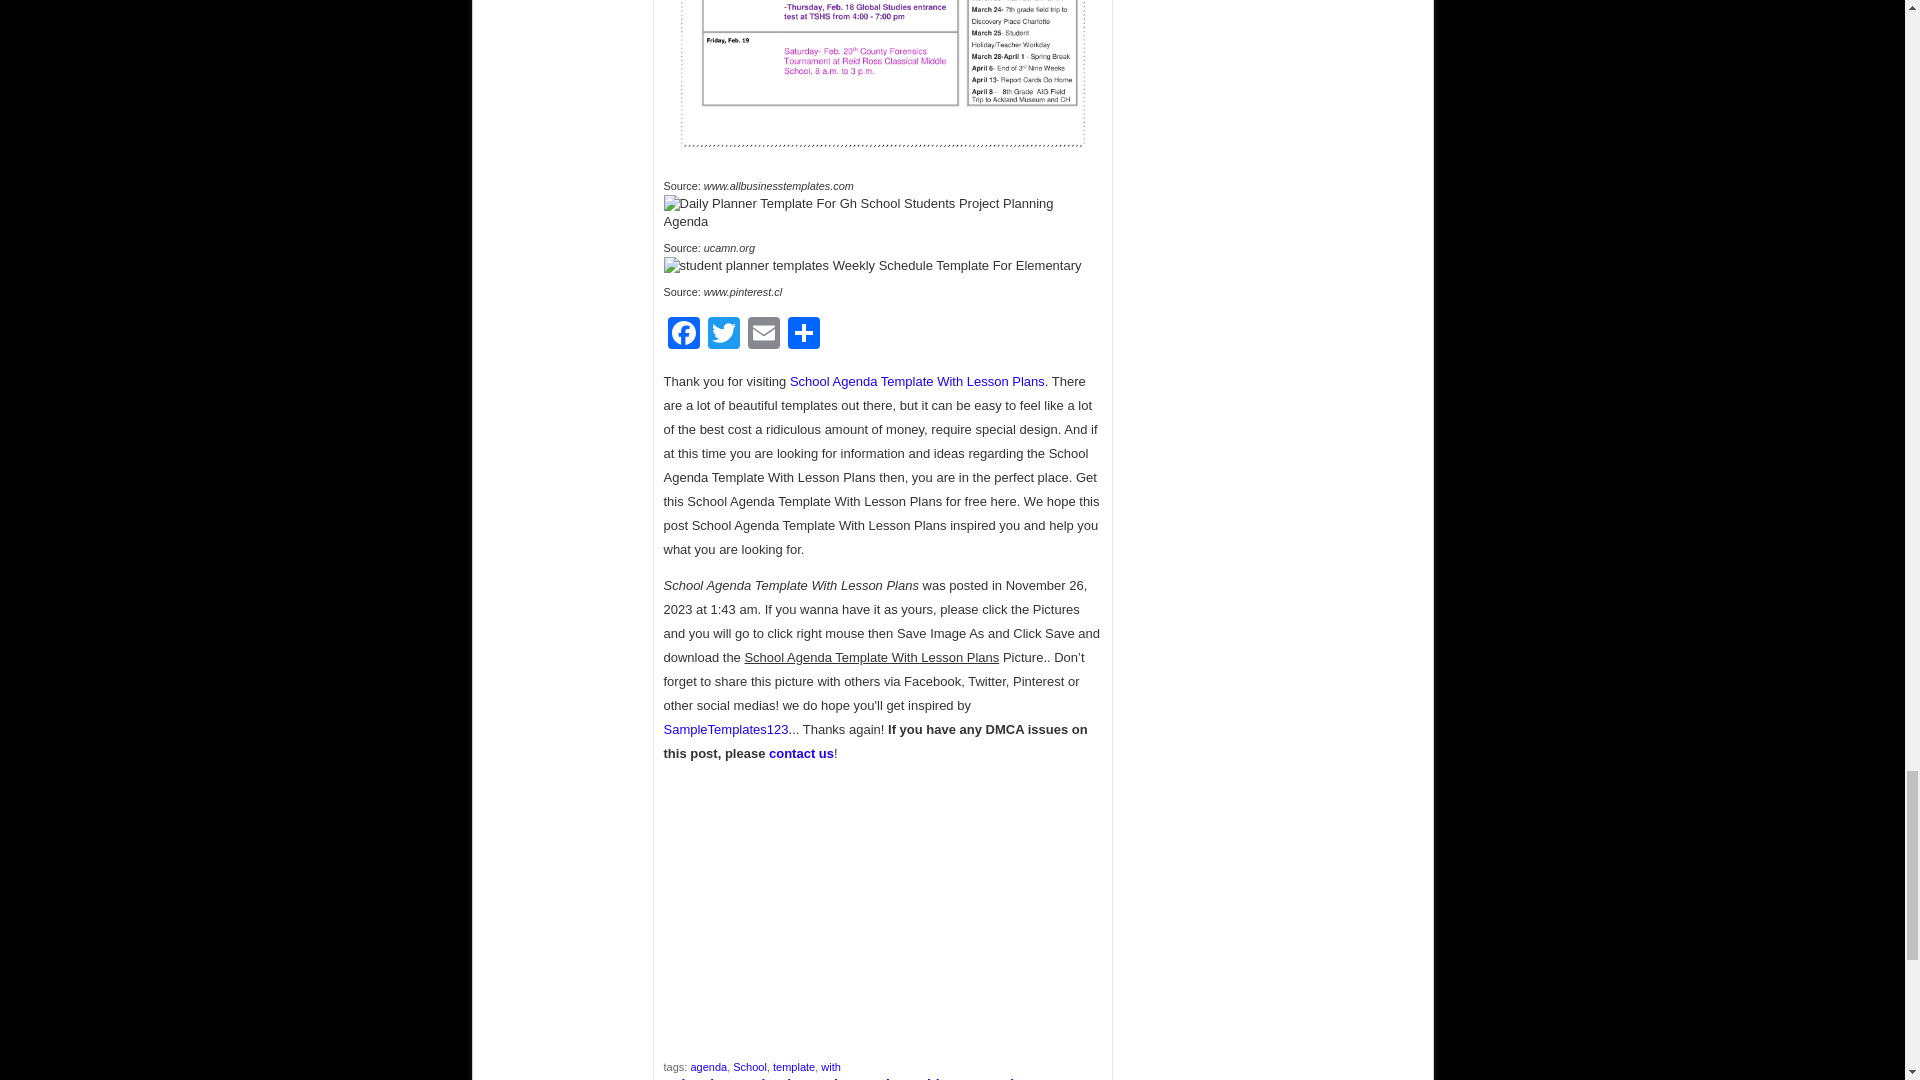  I want to click on SampleTemplates123, so click(726, 729).